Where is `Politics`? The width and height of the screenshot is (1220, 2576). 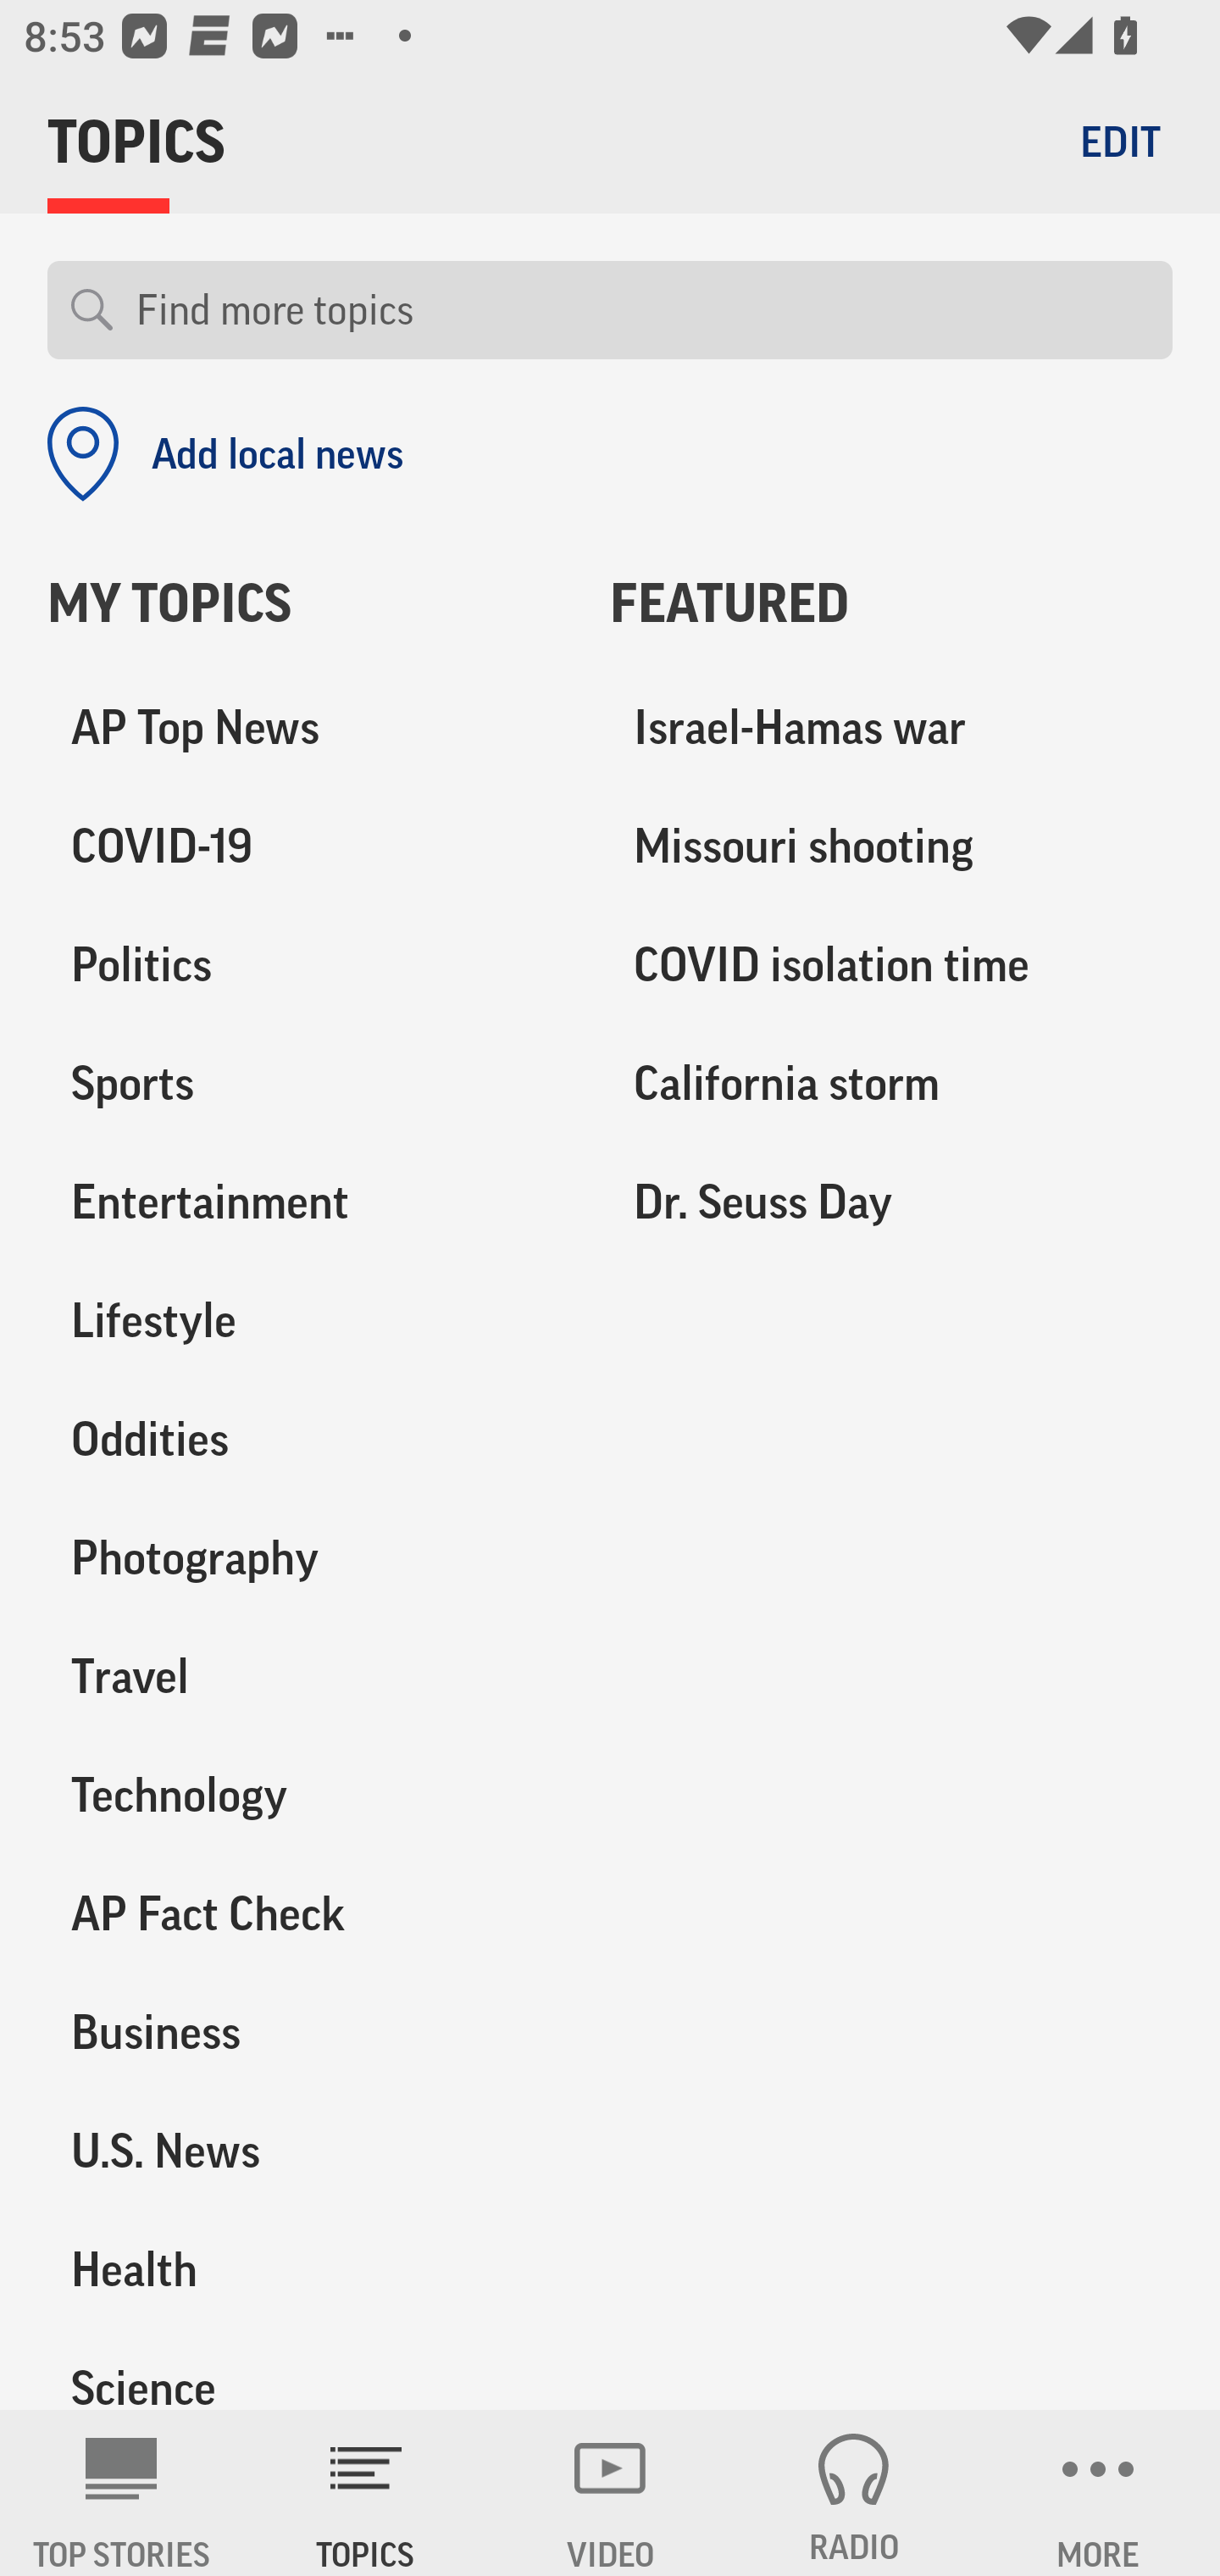
Politics is located at coordinates (305, 966).